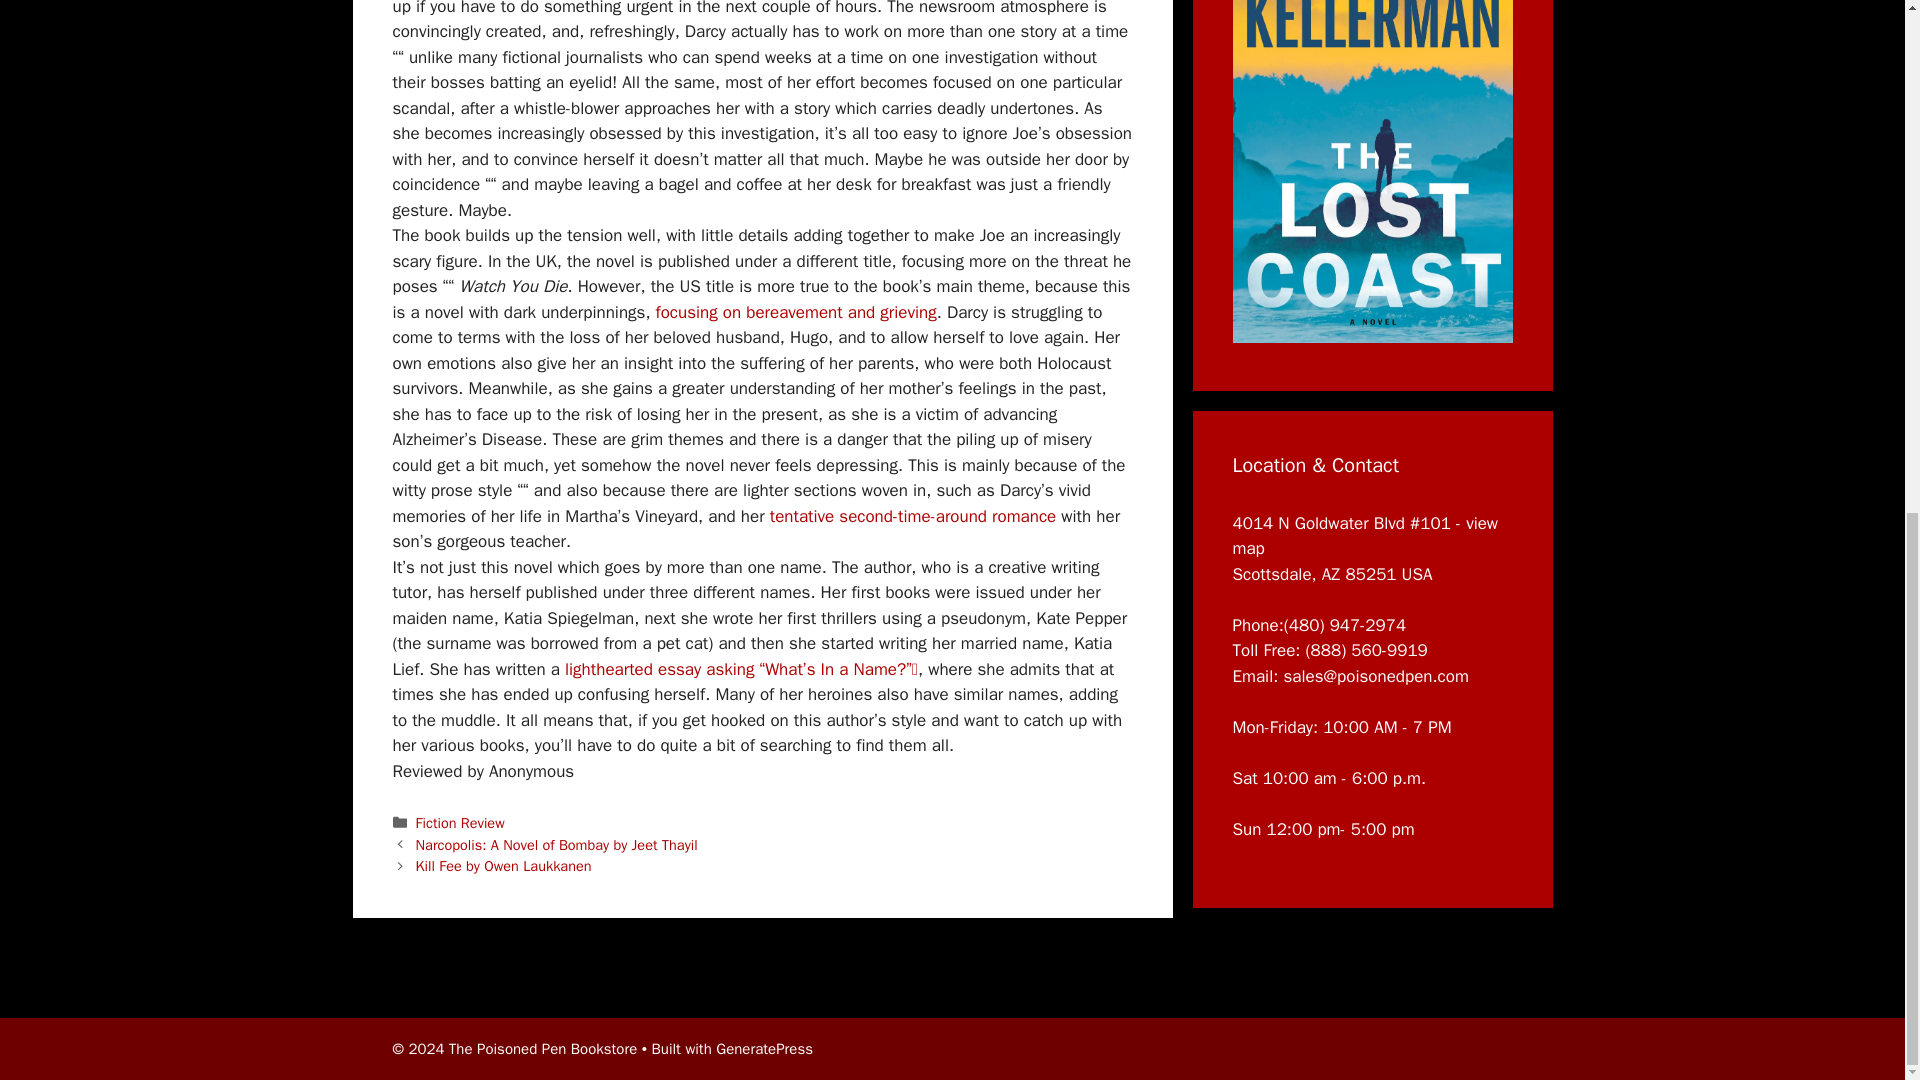  Describe the element at coordinates (796, 312) in the screenshot. I see `focusing on bereavement and grieving` at that location.